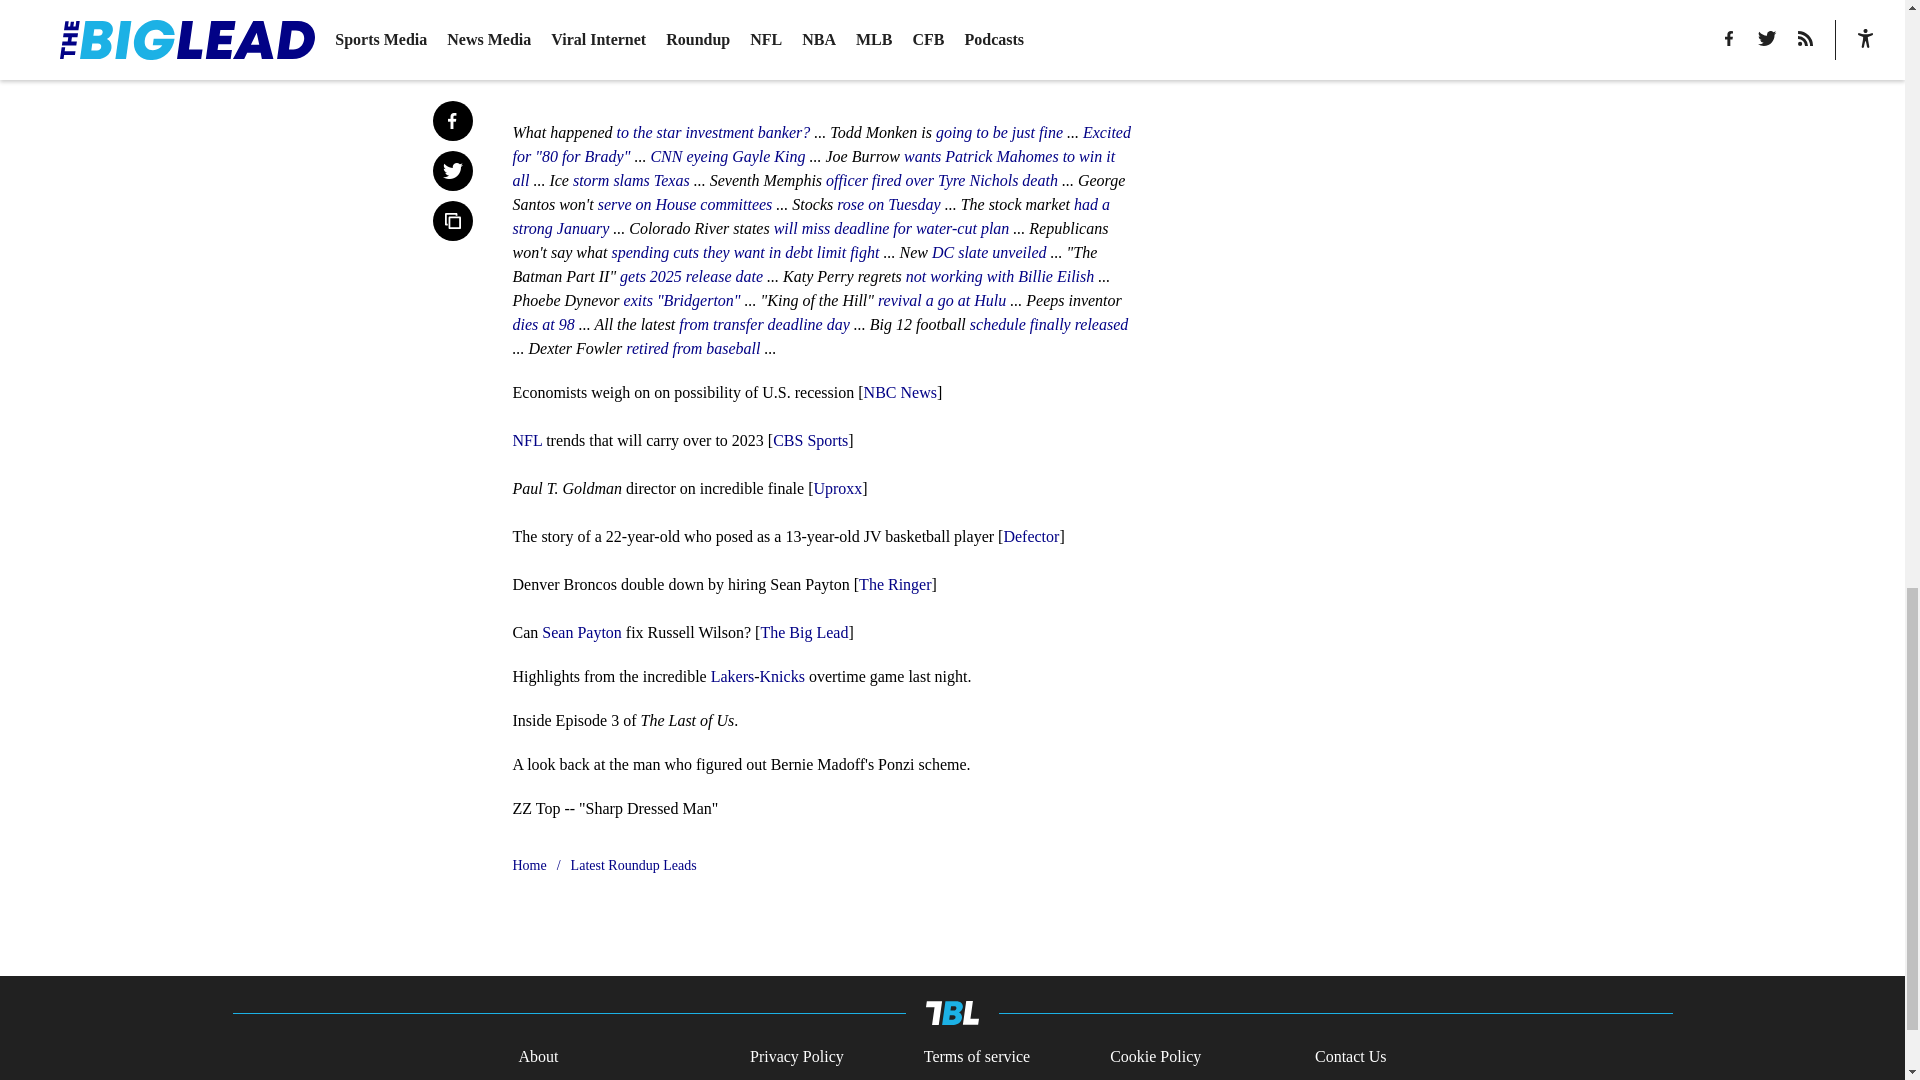 This screenshot has height=1080, width=1920. I want to click on dies at 98, so click(543, 324).